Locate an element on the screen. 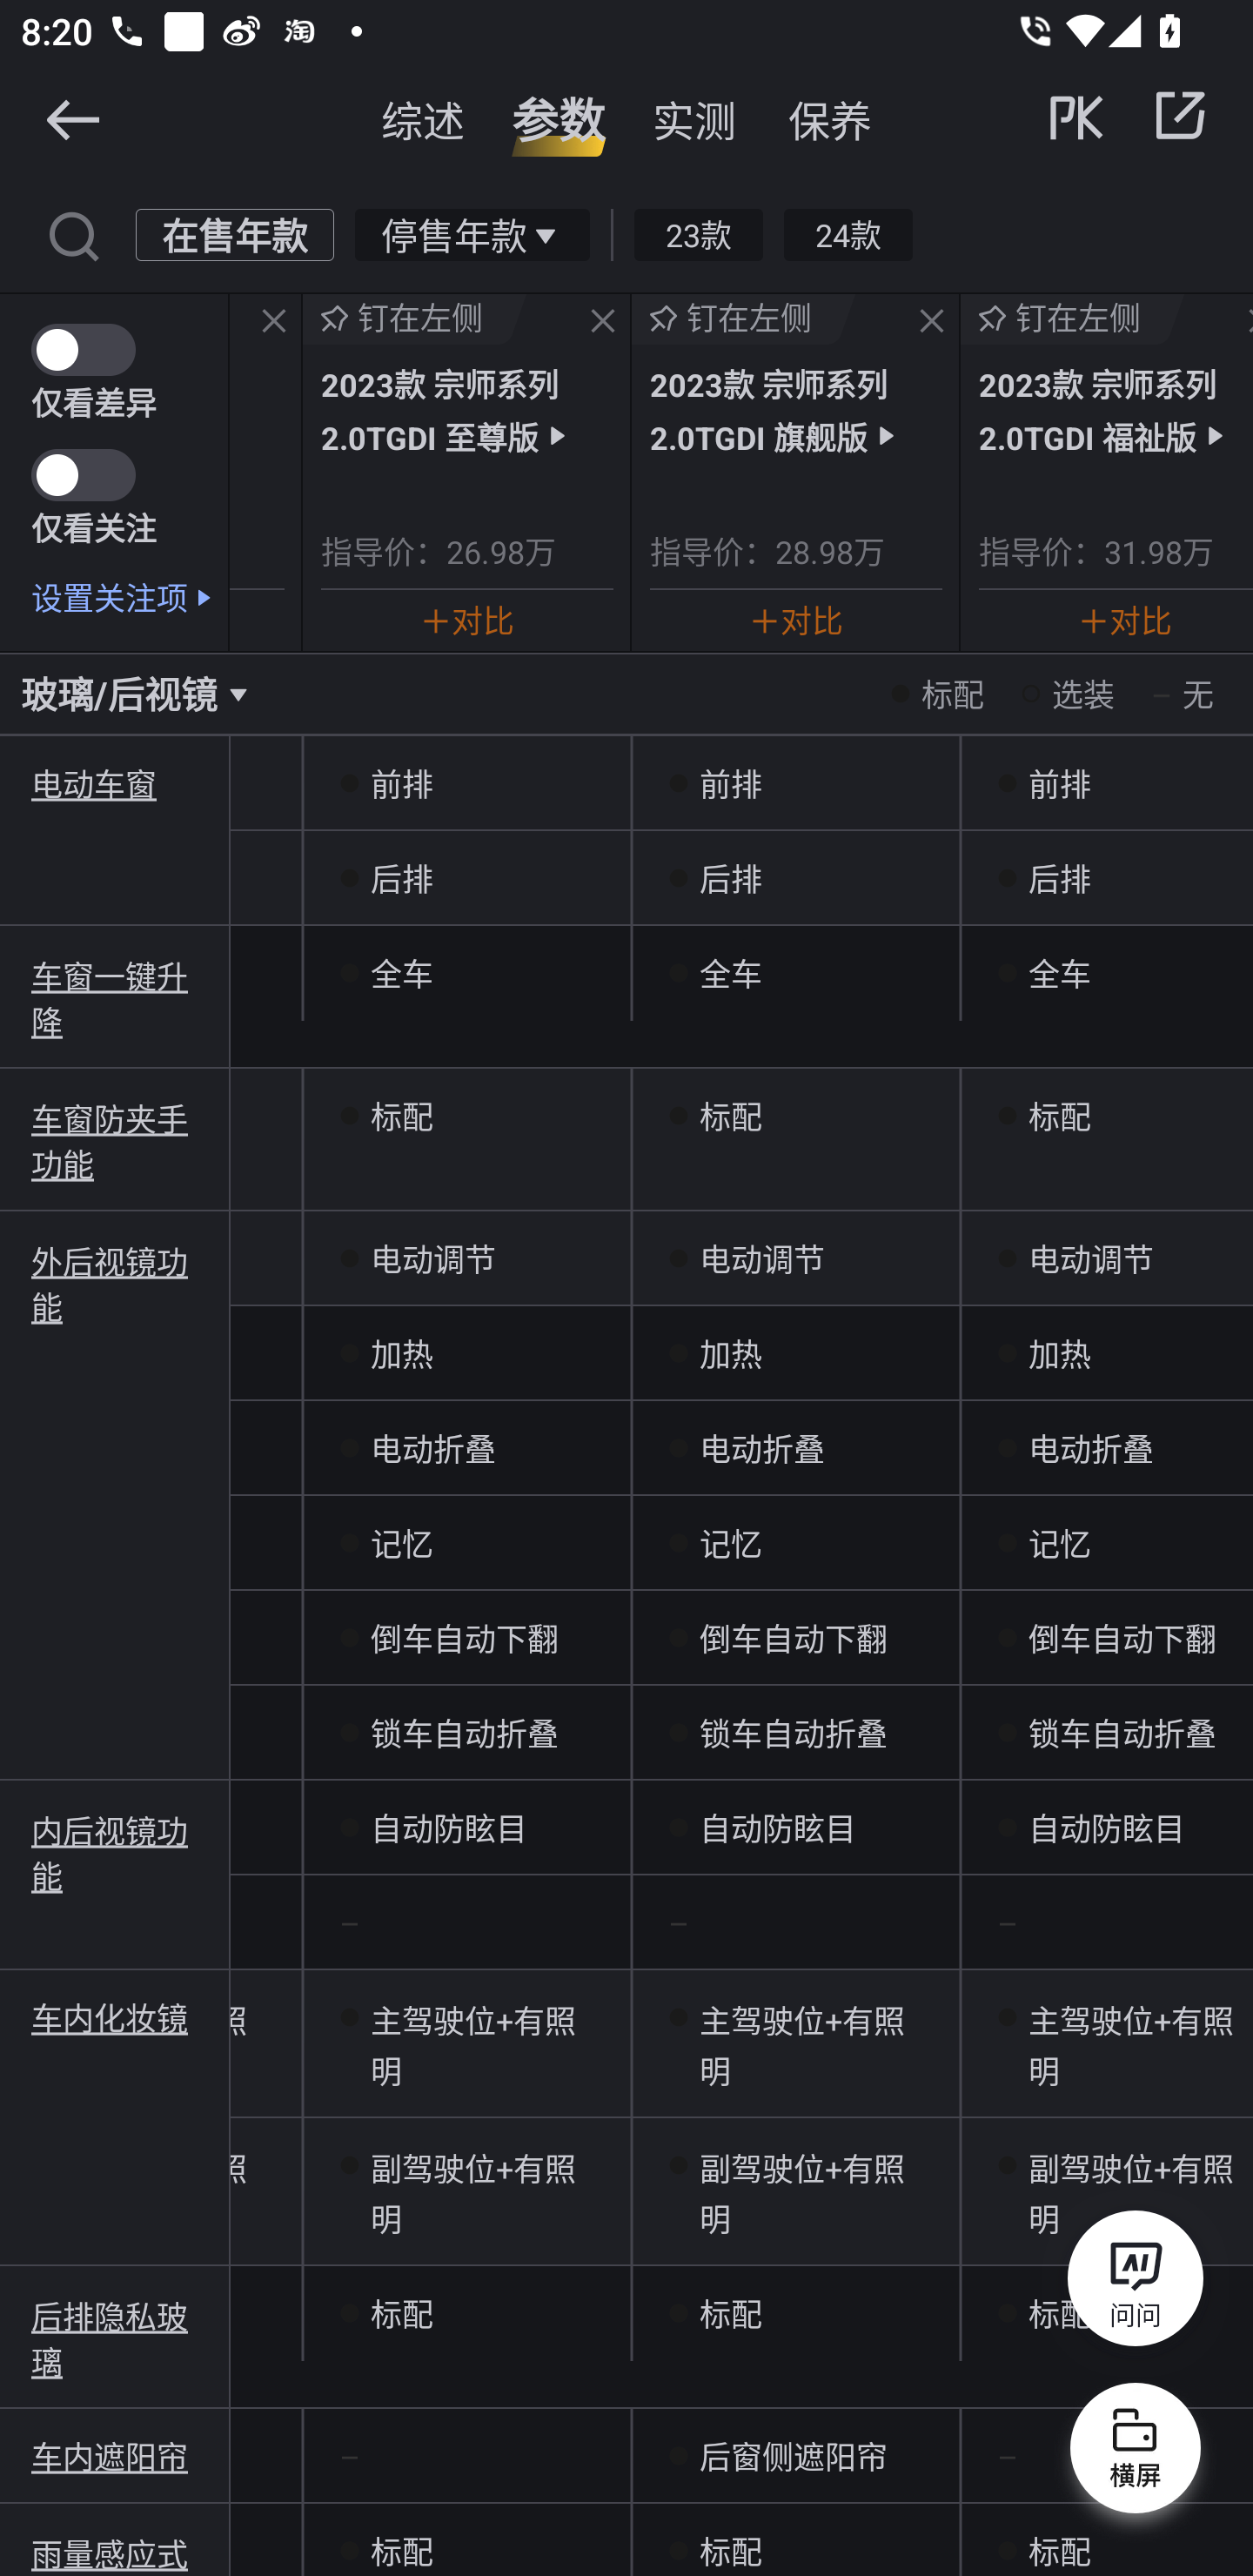 The height and width of the screenshot is (2576, 1253). 23款 is located at coordinates (698, 233).